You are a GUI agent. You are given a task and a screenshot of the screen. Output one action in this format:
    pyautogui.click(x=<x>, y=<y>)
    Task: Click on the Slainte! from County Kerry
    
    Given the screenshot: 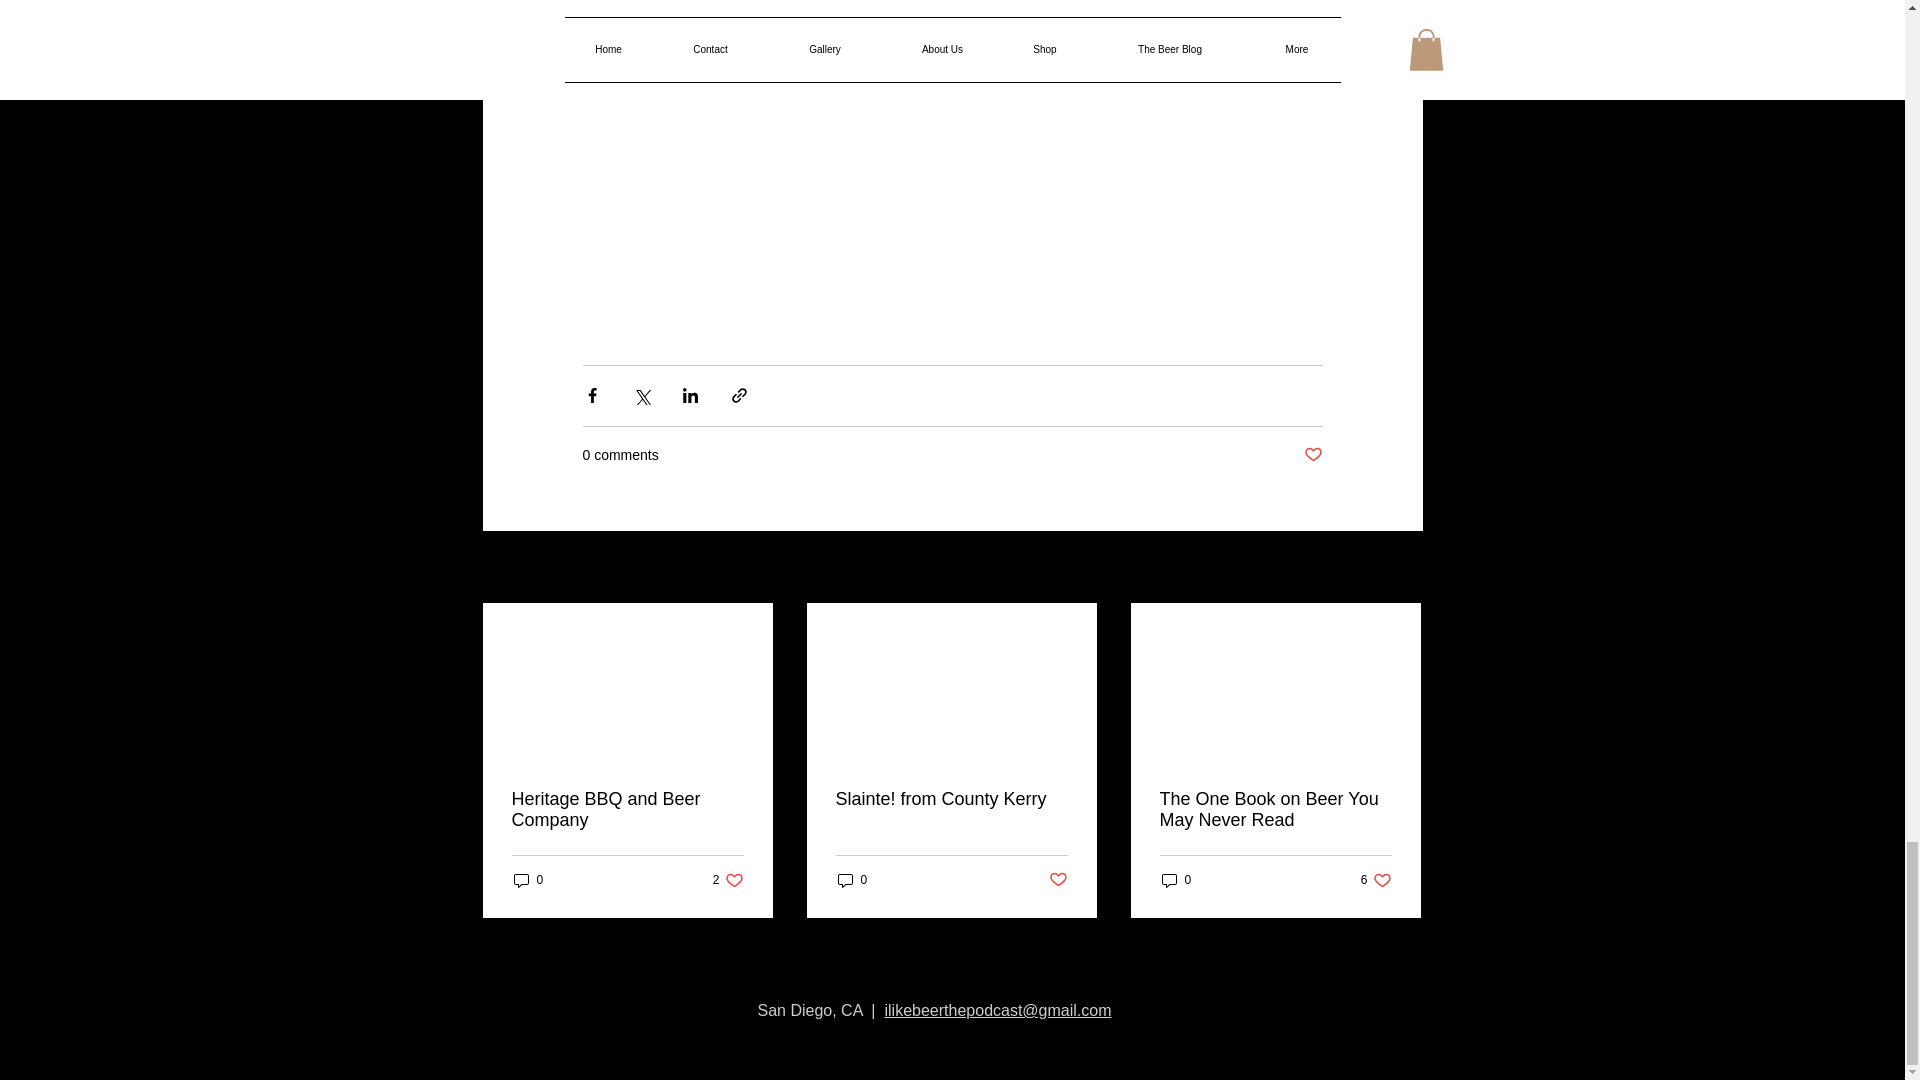 What is the action you would take?
    pyautogui.click(x=728, y=880)
    